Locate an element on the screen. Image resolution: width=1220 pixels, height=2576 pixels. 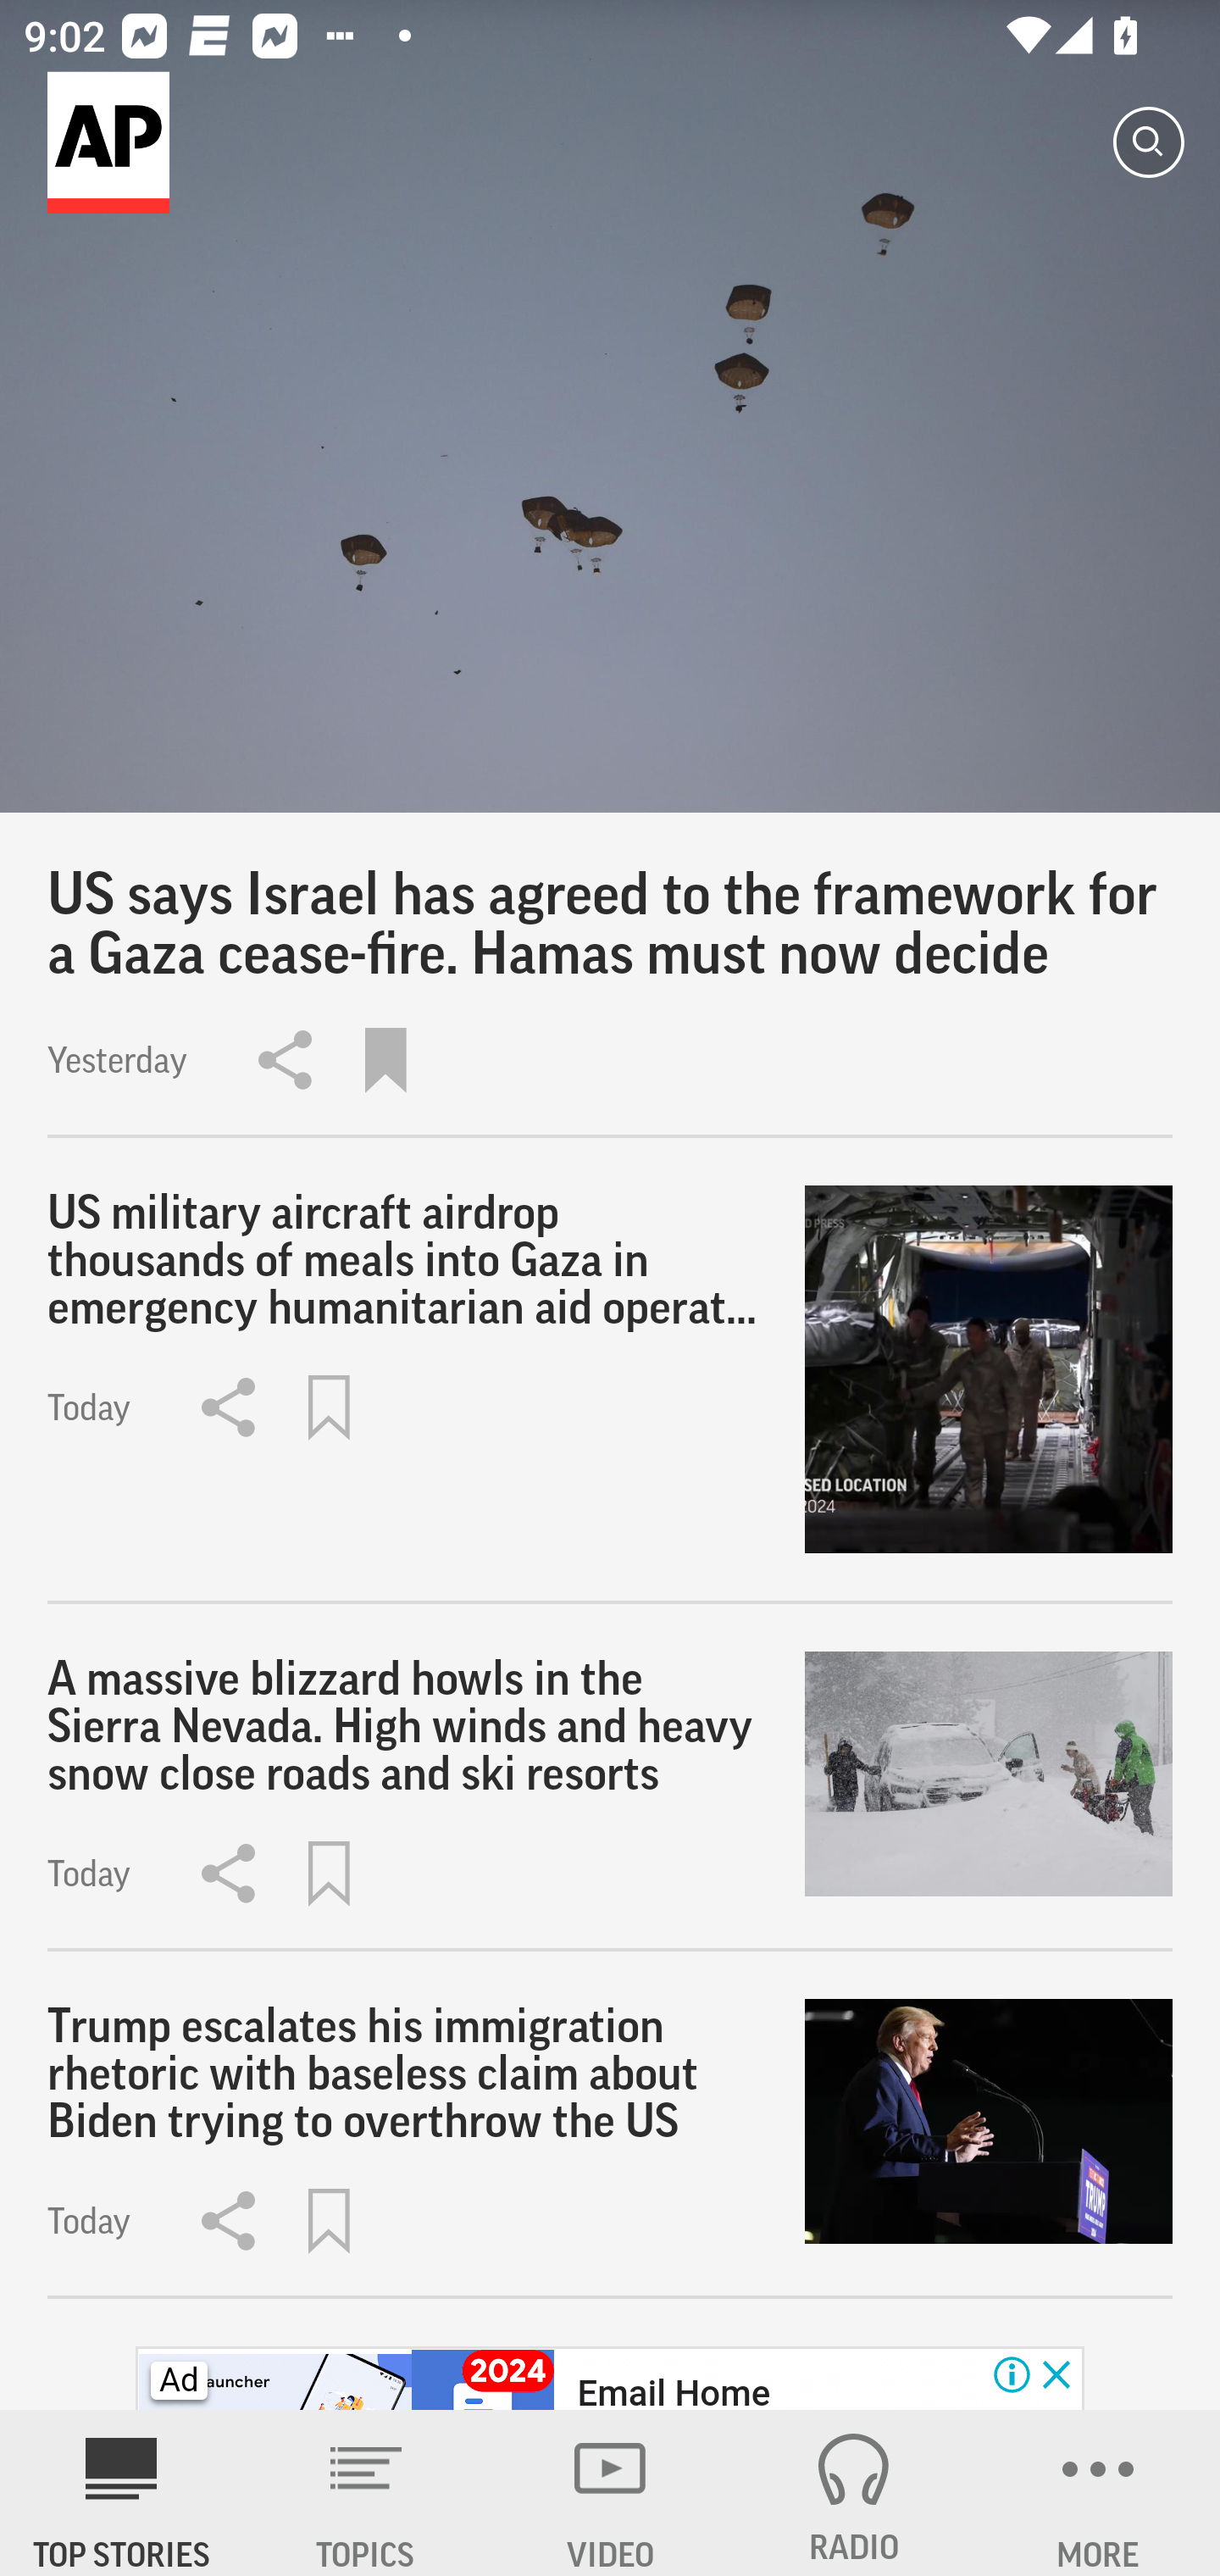
RADIO is located at coordinates (854, 2493).